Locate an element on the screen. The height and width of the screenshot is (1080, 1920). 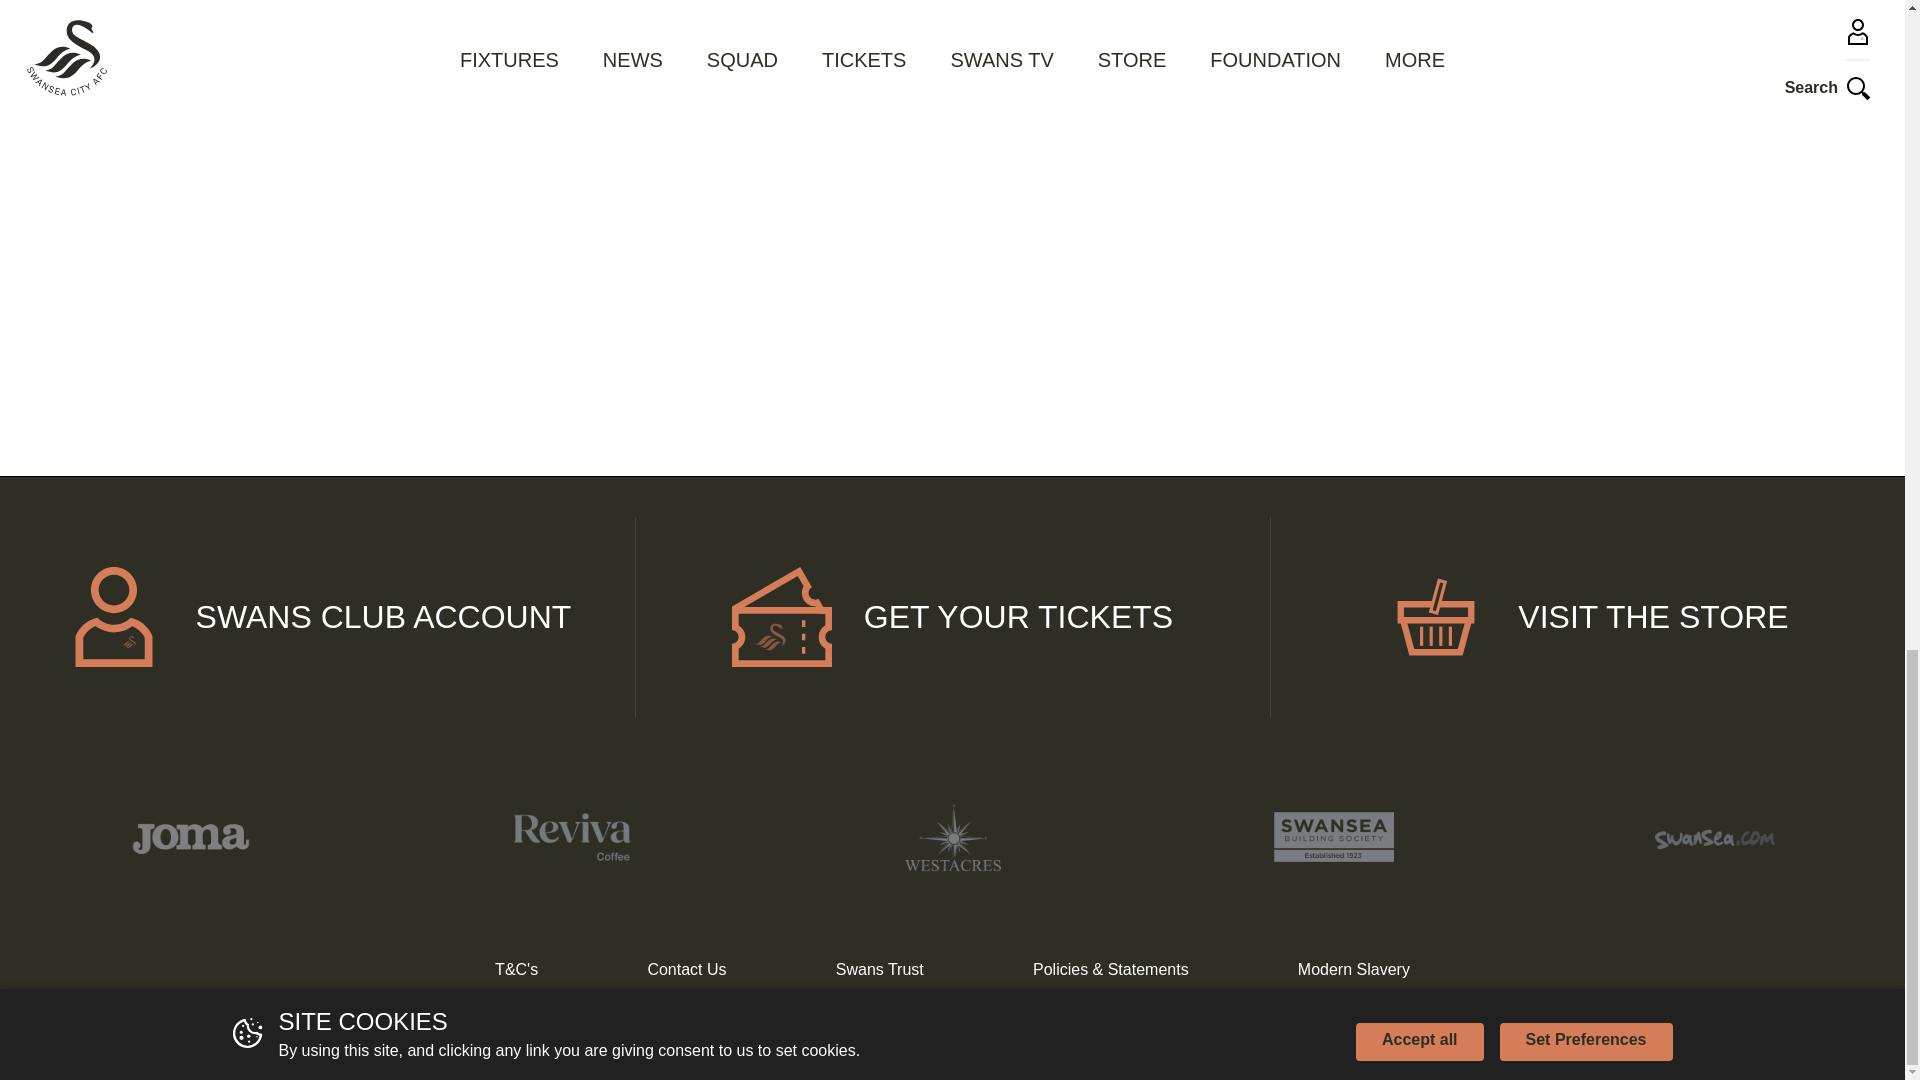
3rd party ad content is located at coordinates (952, 48).